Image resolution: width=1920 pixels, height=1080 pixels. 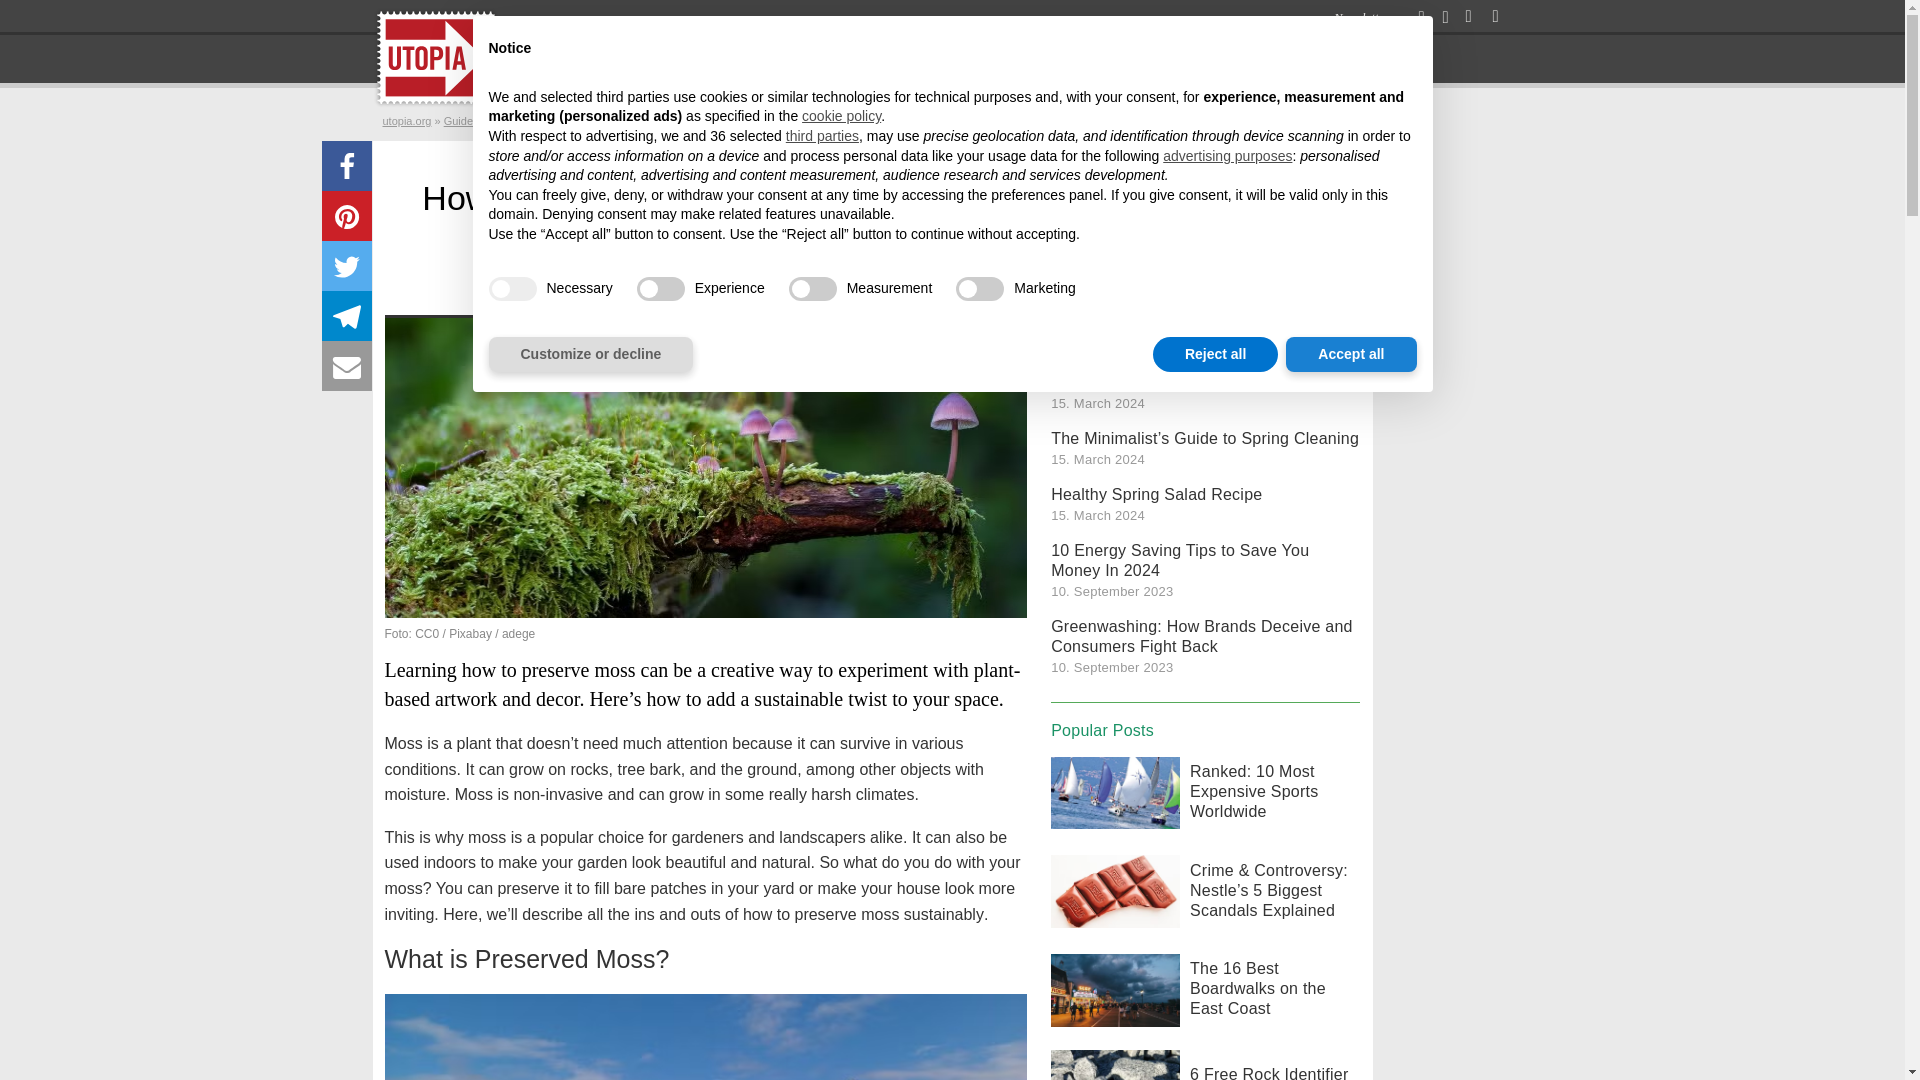 What do you see at coordinates (980, 288) in the screenshot?
I see `false` at bounding box center [980, 288].